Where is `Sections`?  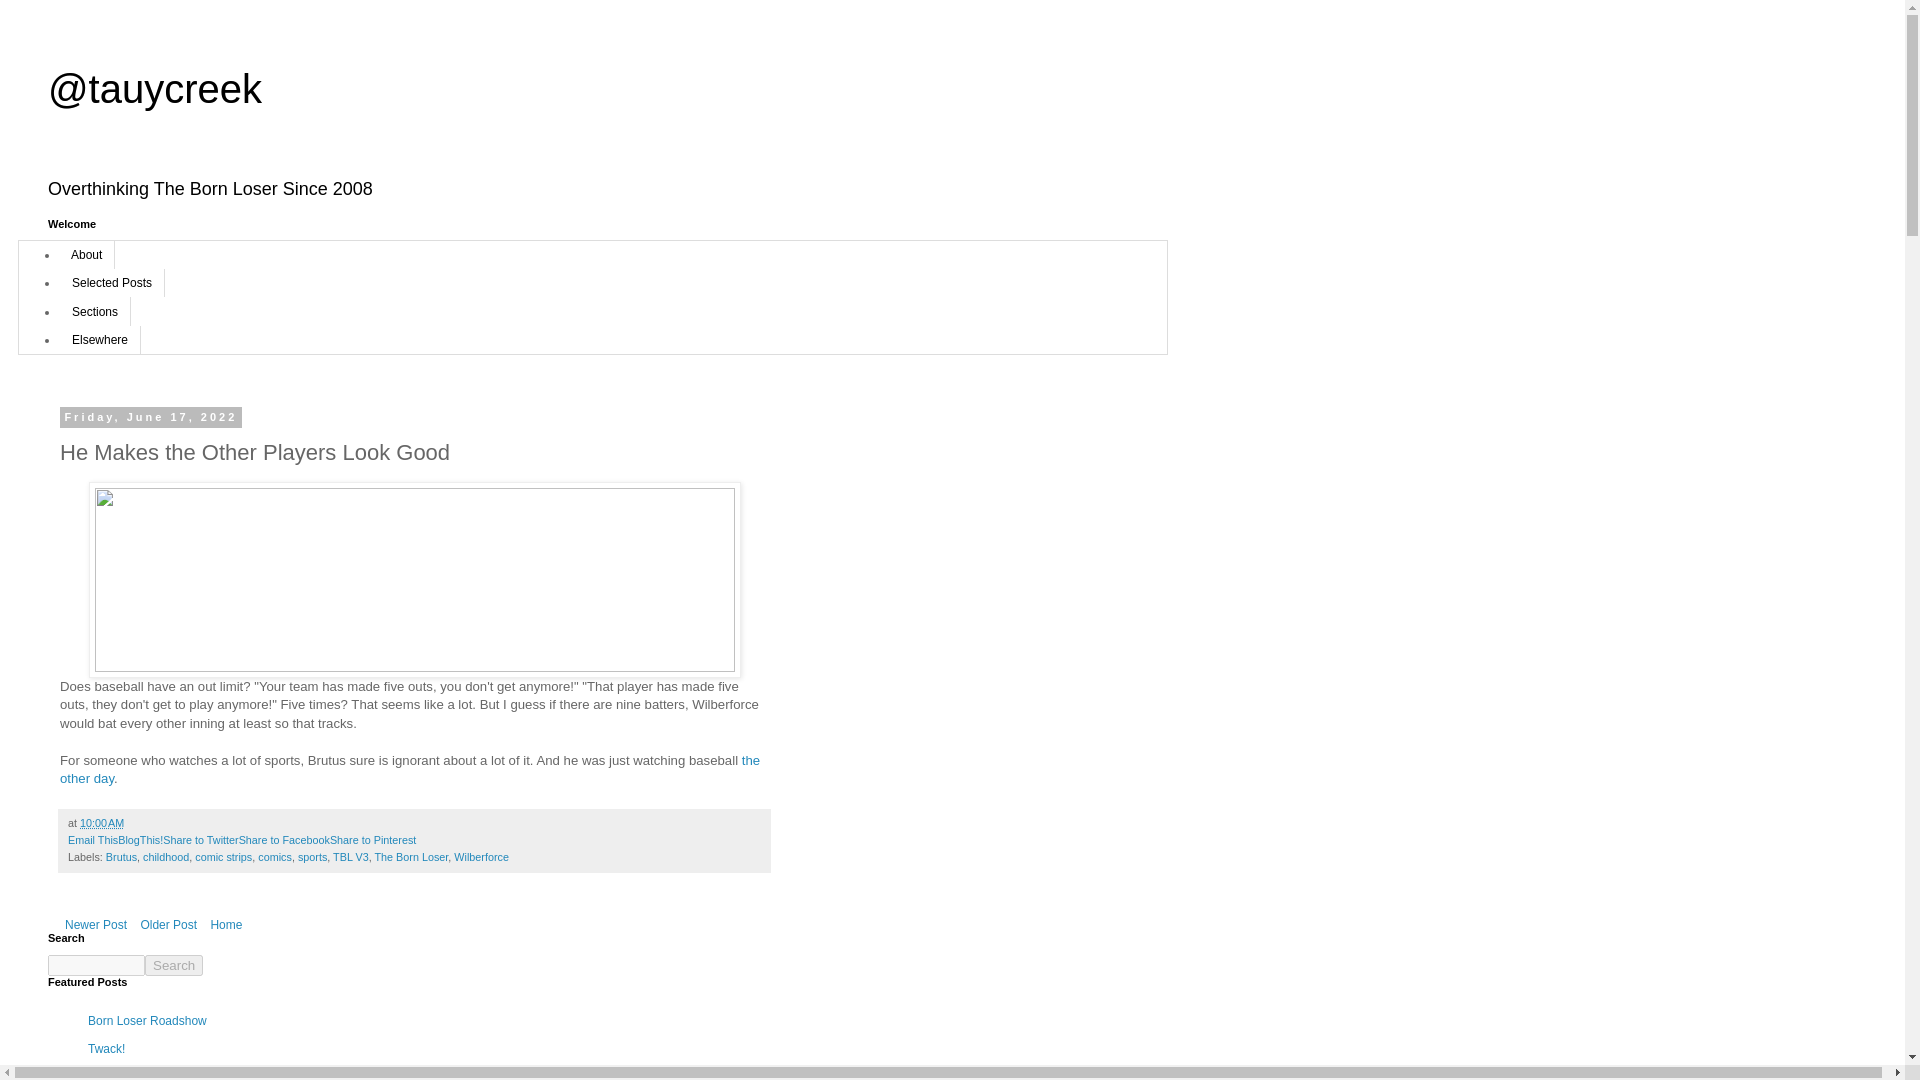 Sections is located at coordinates (94, 311).